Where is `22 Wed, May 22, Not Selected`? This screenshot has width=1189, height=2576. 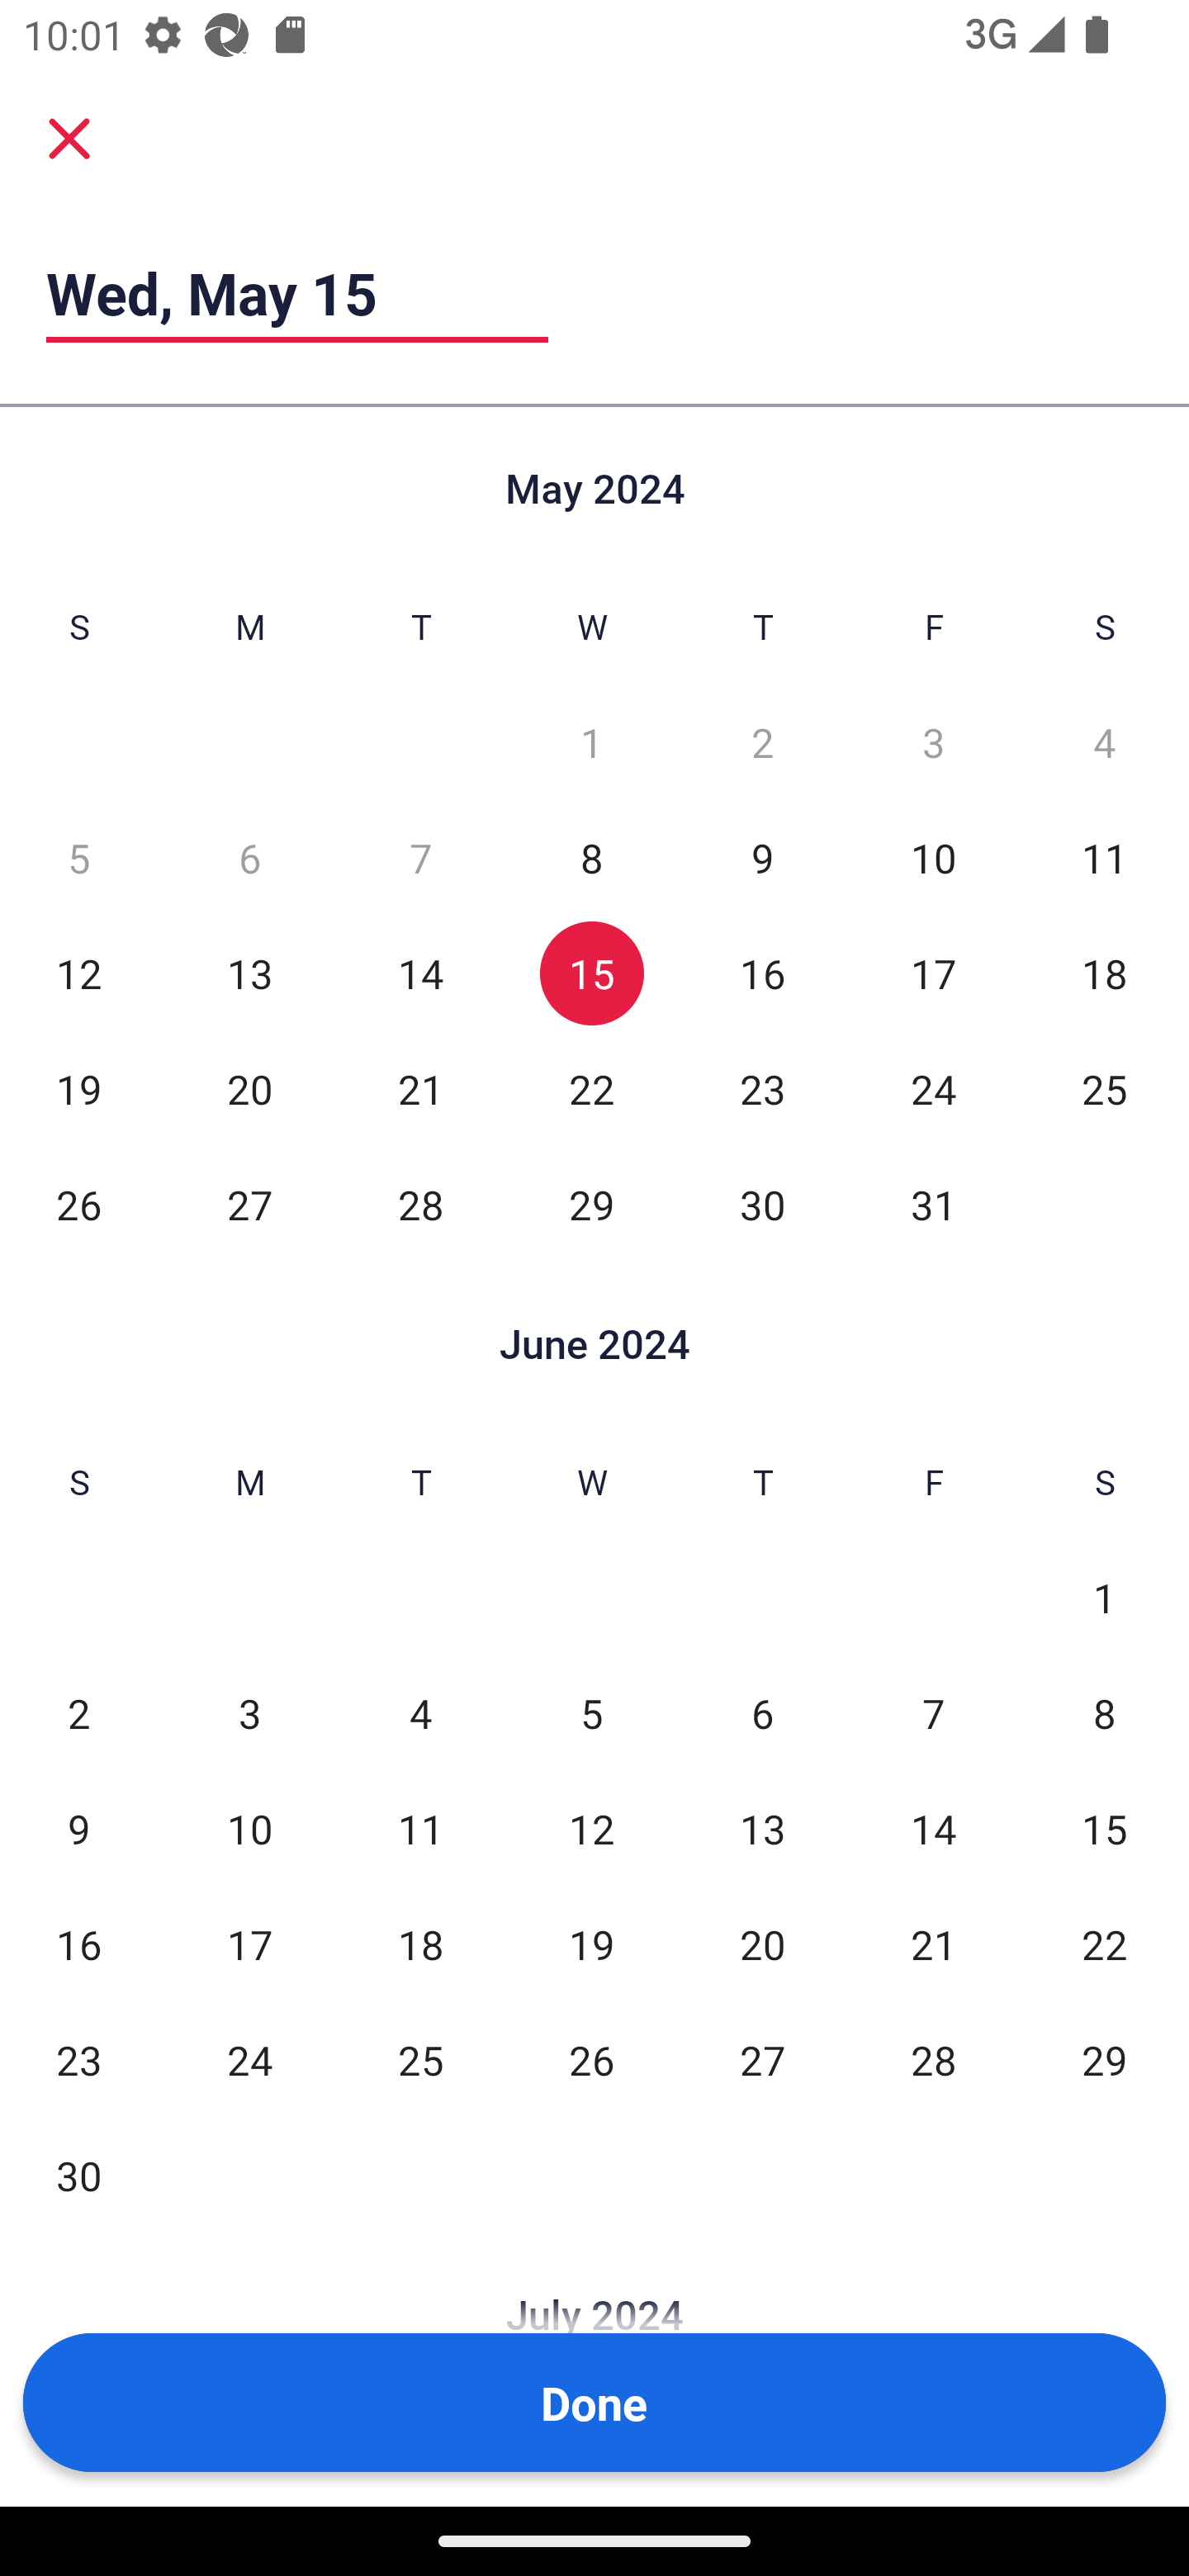 22 Wed, May 22, Not Selected is located at coordinates (591, 1088).